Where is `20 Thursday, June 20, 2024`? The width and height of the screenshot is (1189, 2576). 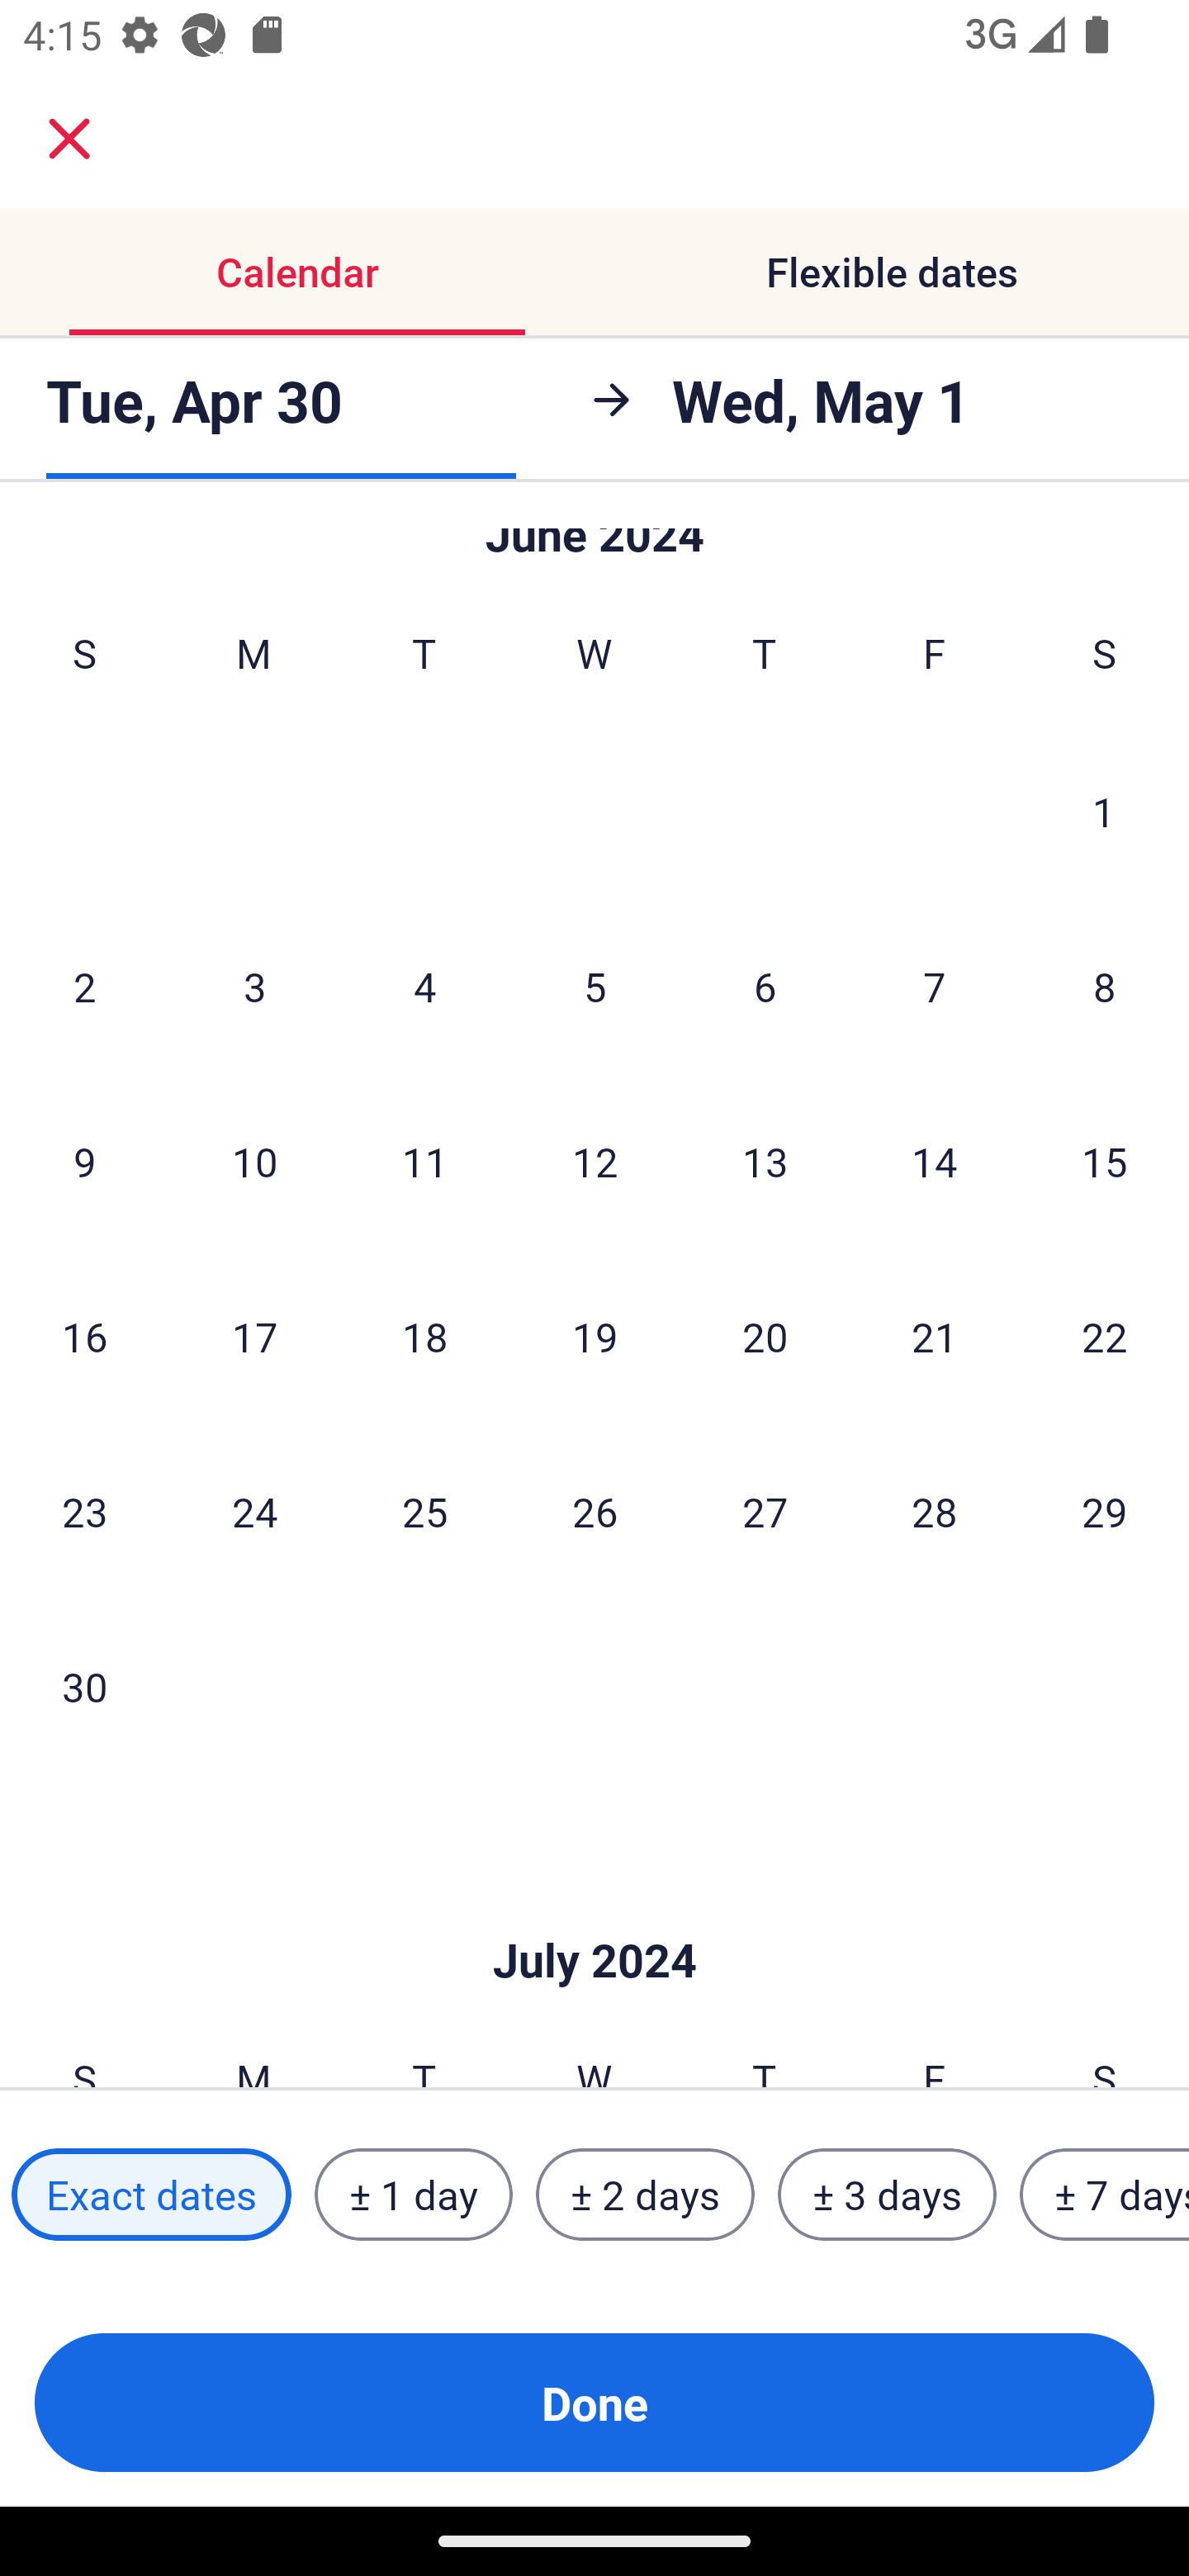 20 Thursday, June 20, 2024 is located at coordinates (765, 1337).